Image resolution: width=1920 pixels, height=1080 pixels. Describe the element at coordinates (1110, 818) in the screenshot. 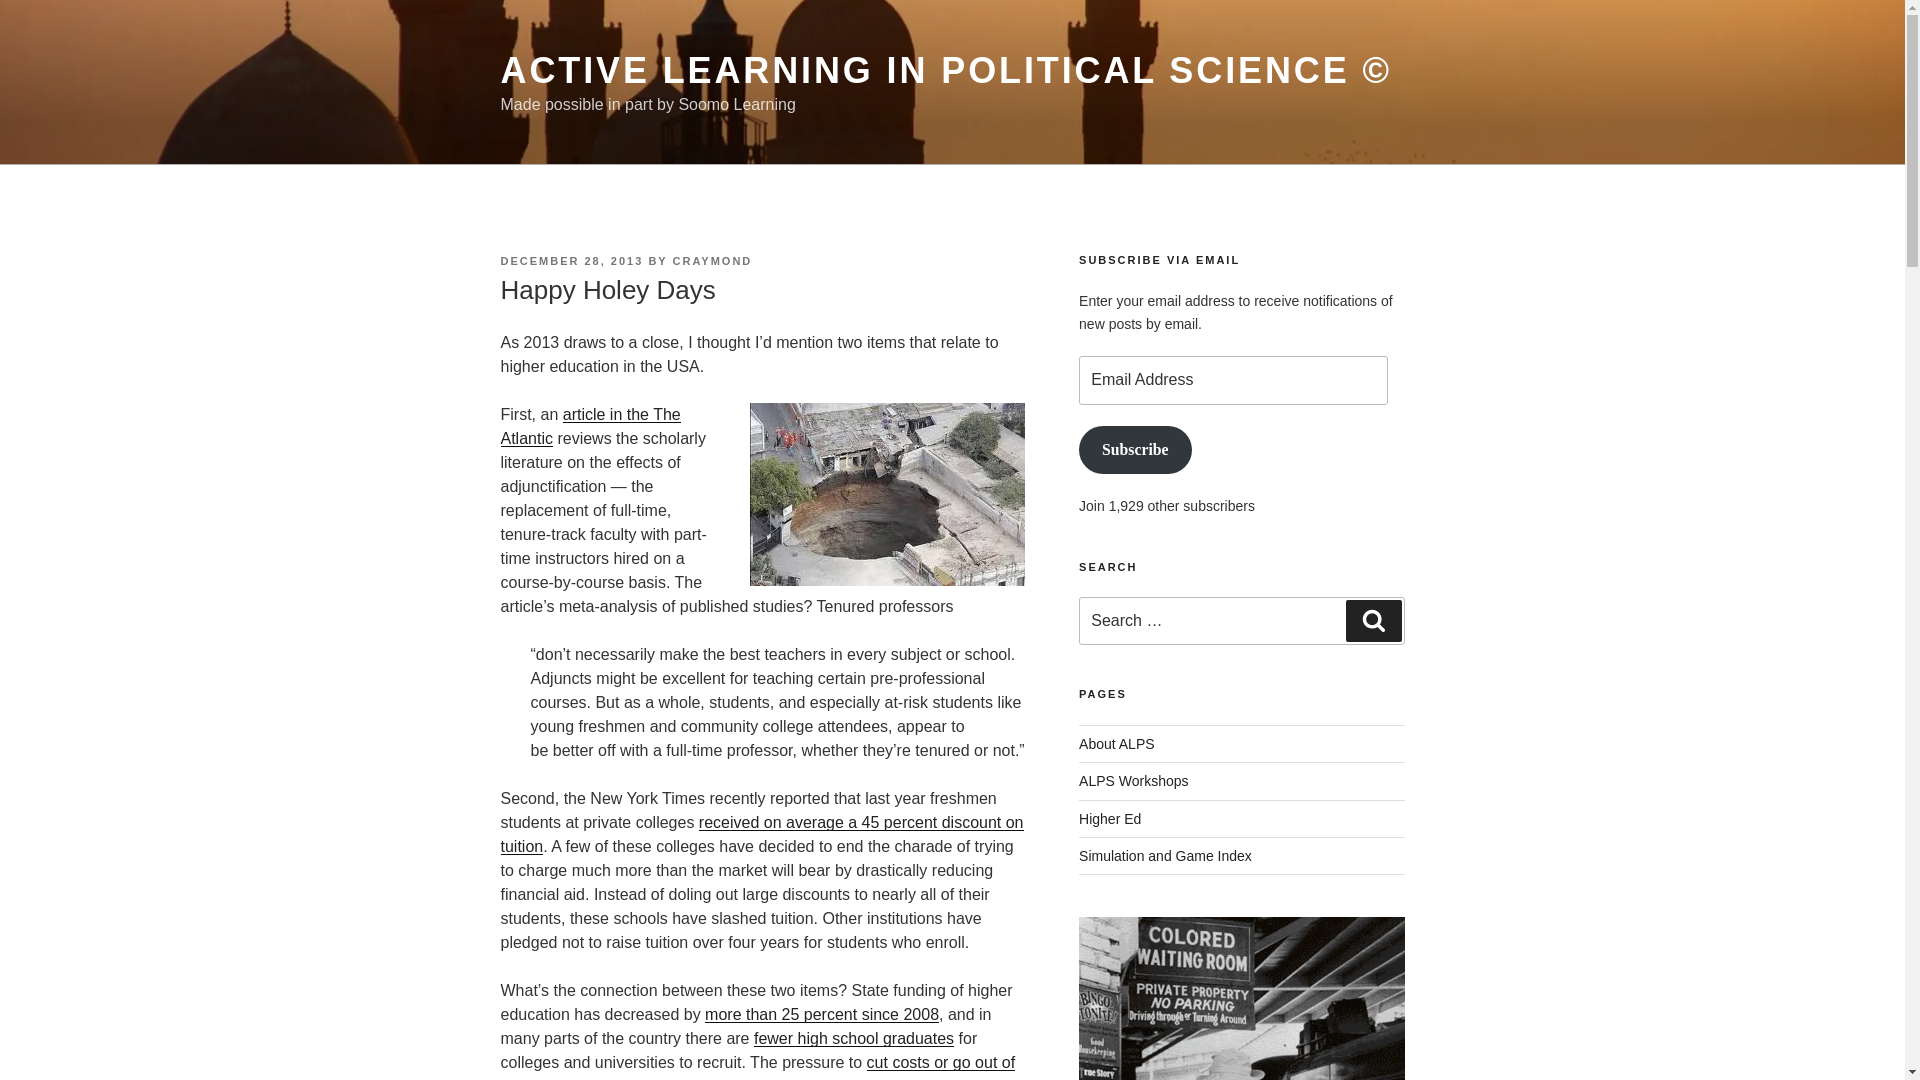

I see `Higher Ed` at that location.